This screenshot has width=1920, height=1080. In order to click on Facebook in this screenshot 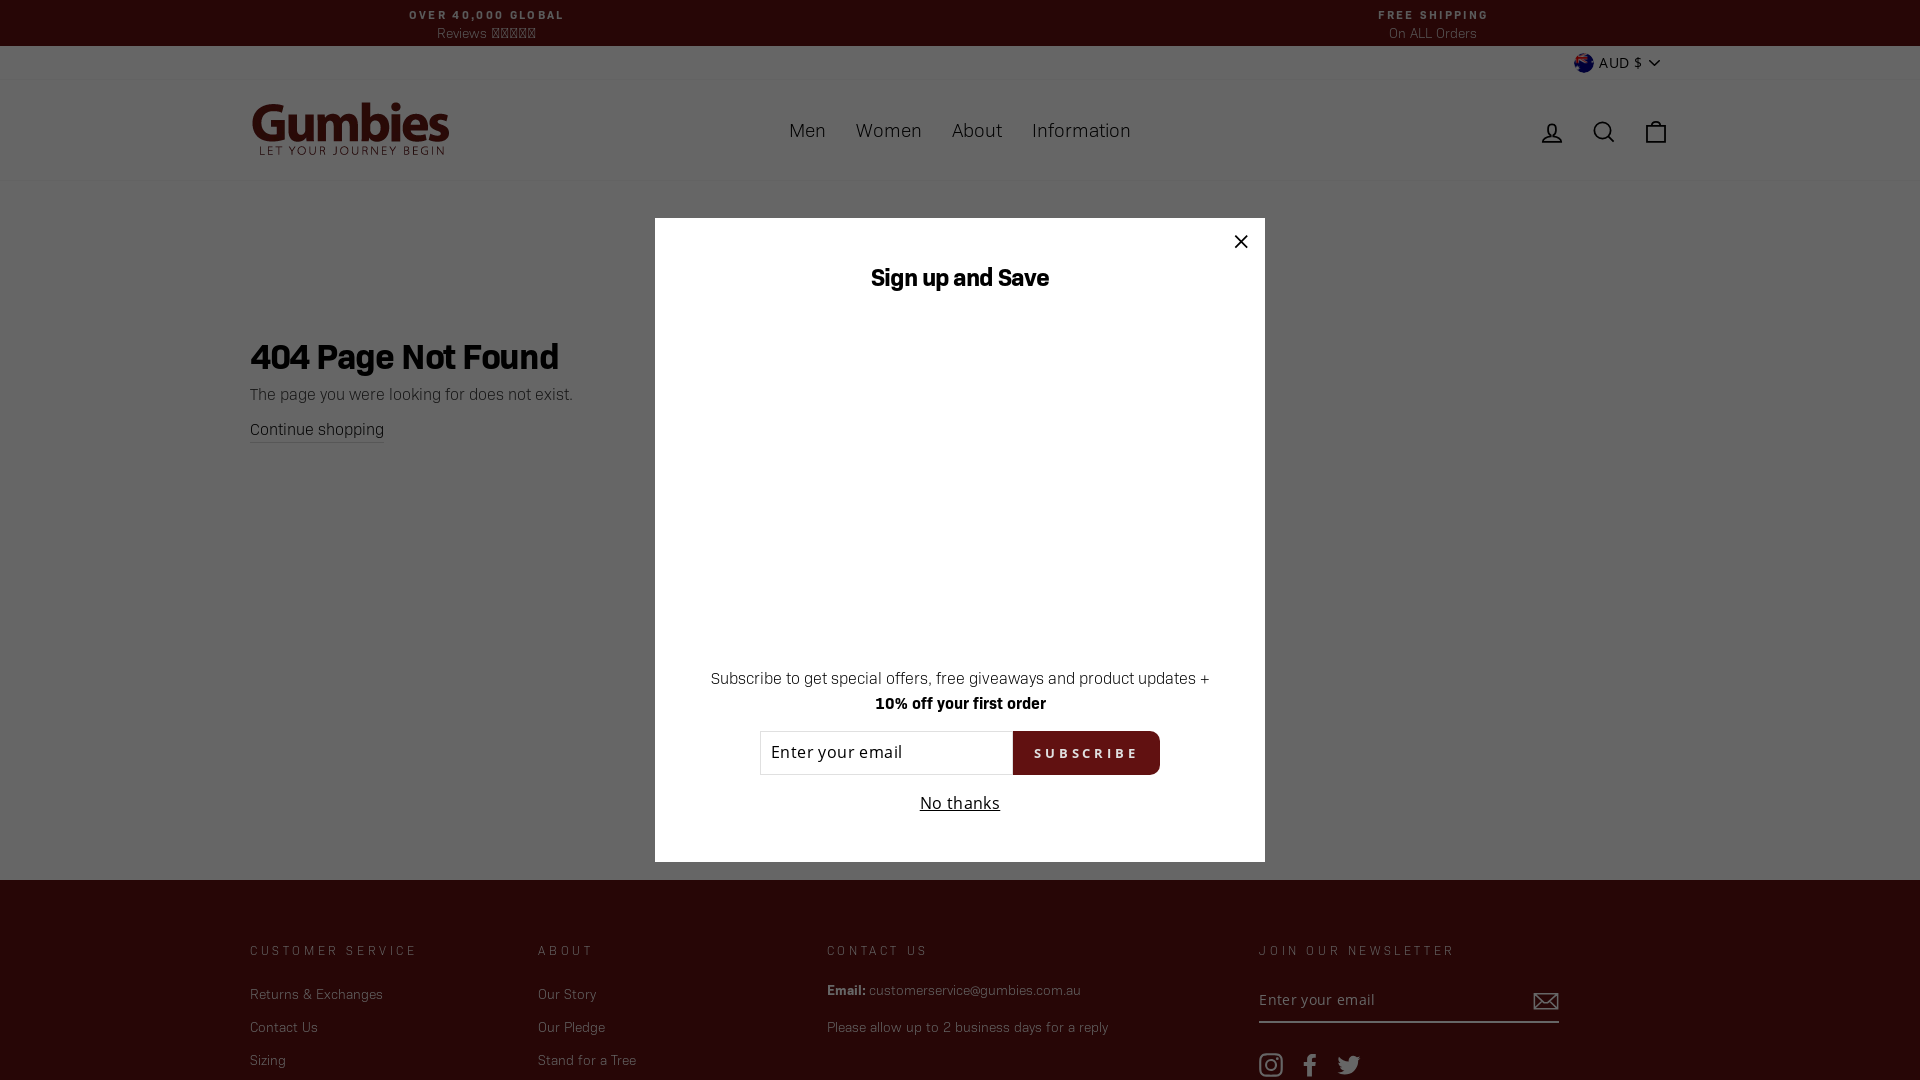, I will do `click(1310, 1066)`.